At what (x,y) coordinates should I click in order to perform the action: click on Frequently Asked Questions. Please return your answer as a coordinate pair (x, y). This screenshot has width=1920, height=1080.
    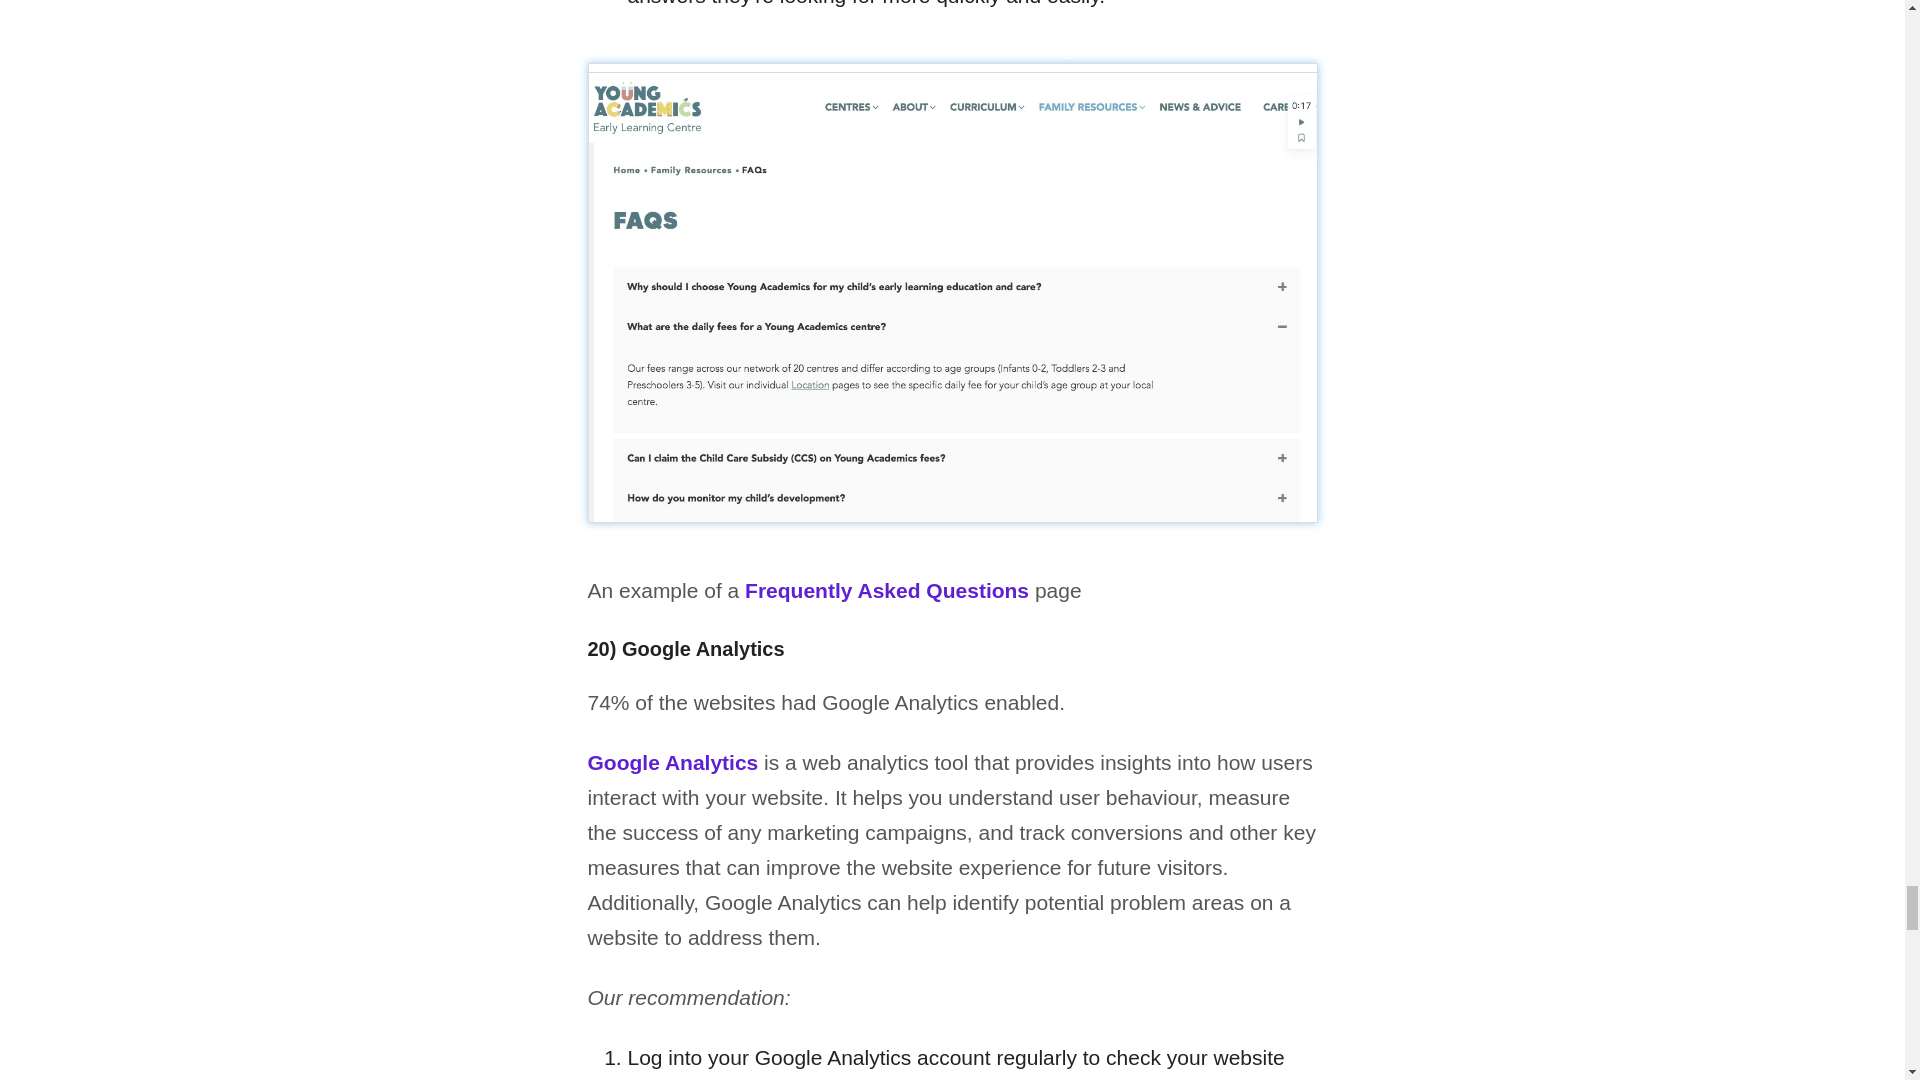
    Looking at the image, I should click on (886, 590).